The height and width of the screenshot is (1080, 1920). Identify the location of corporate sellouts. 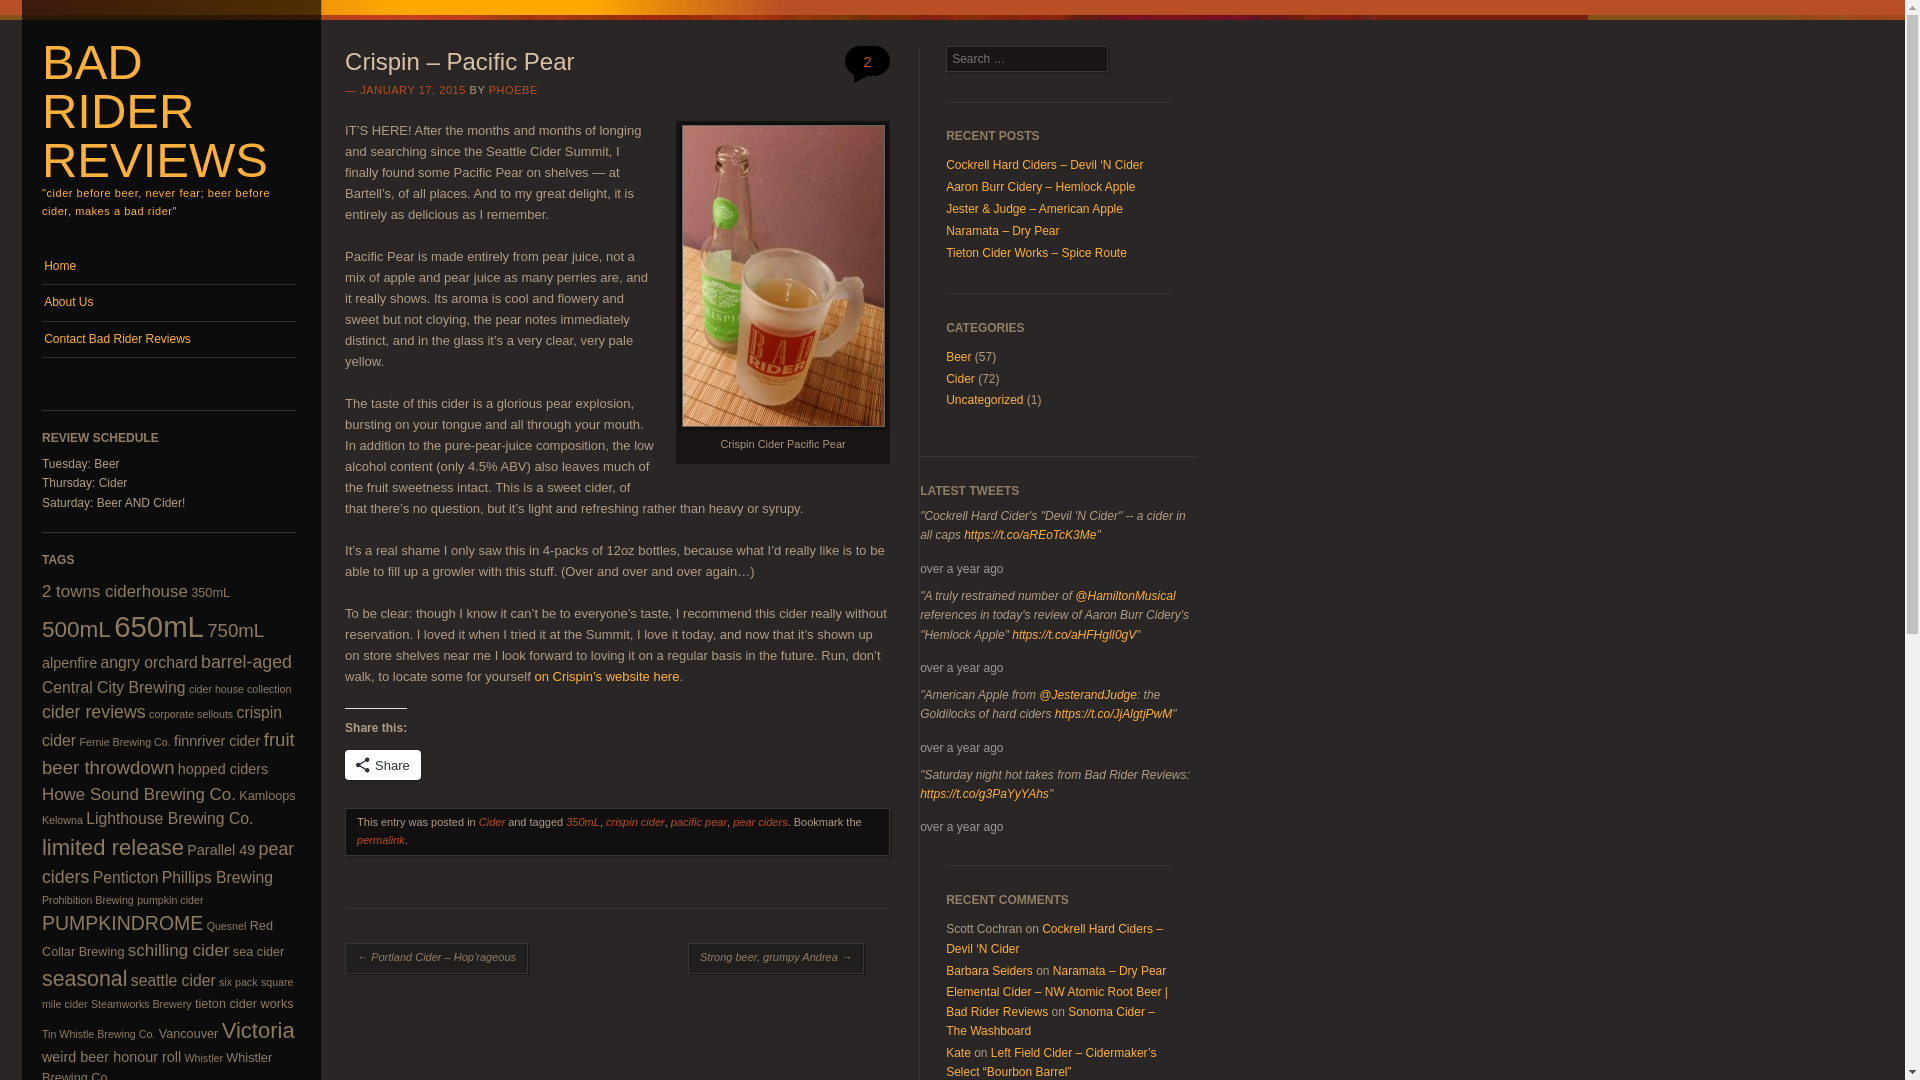
(190, 714).